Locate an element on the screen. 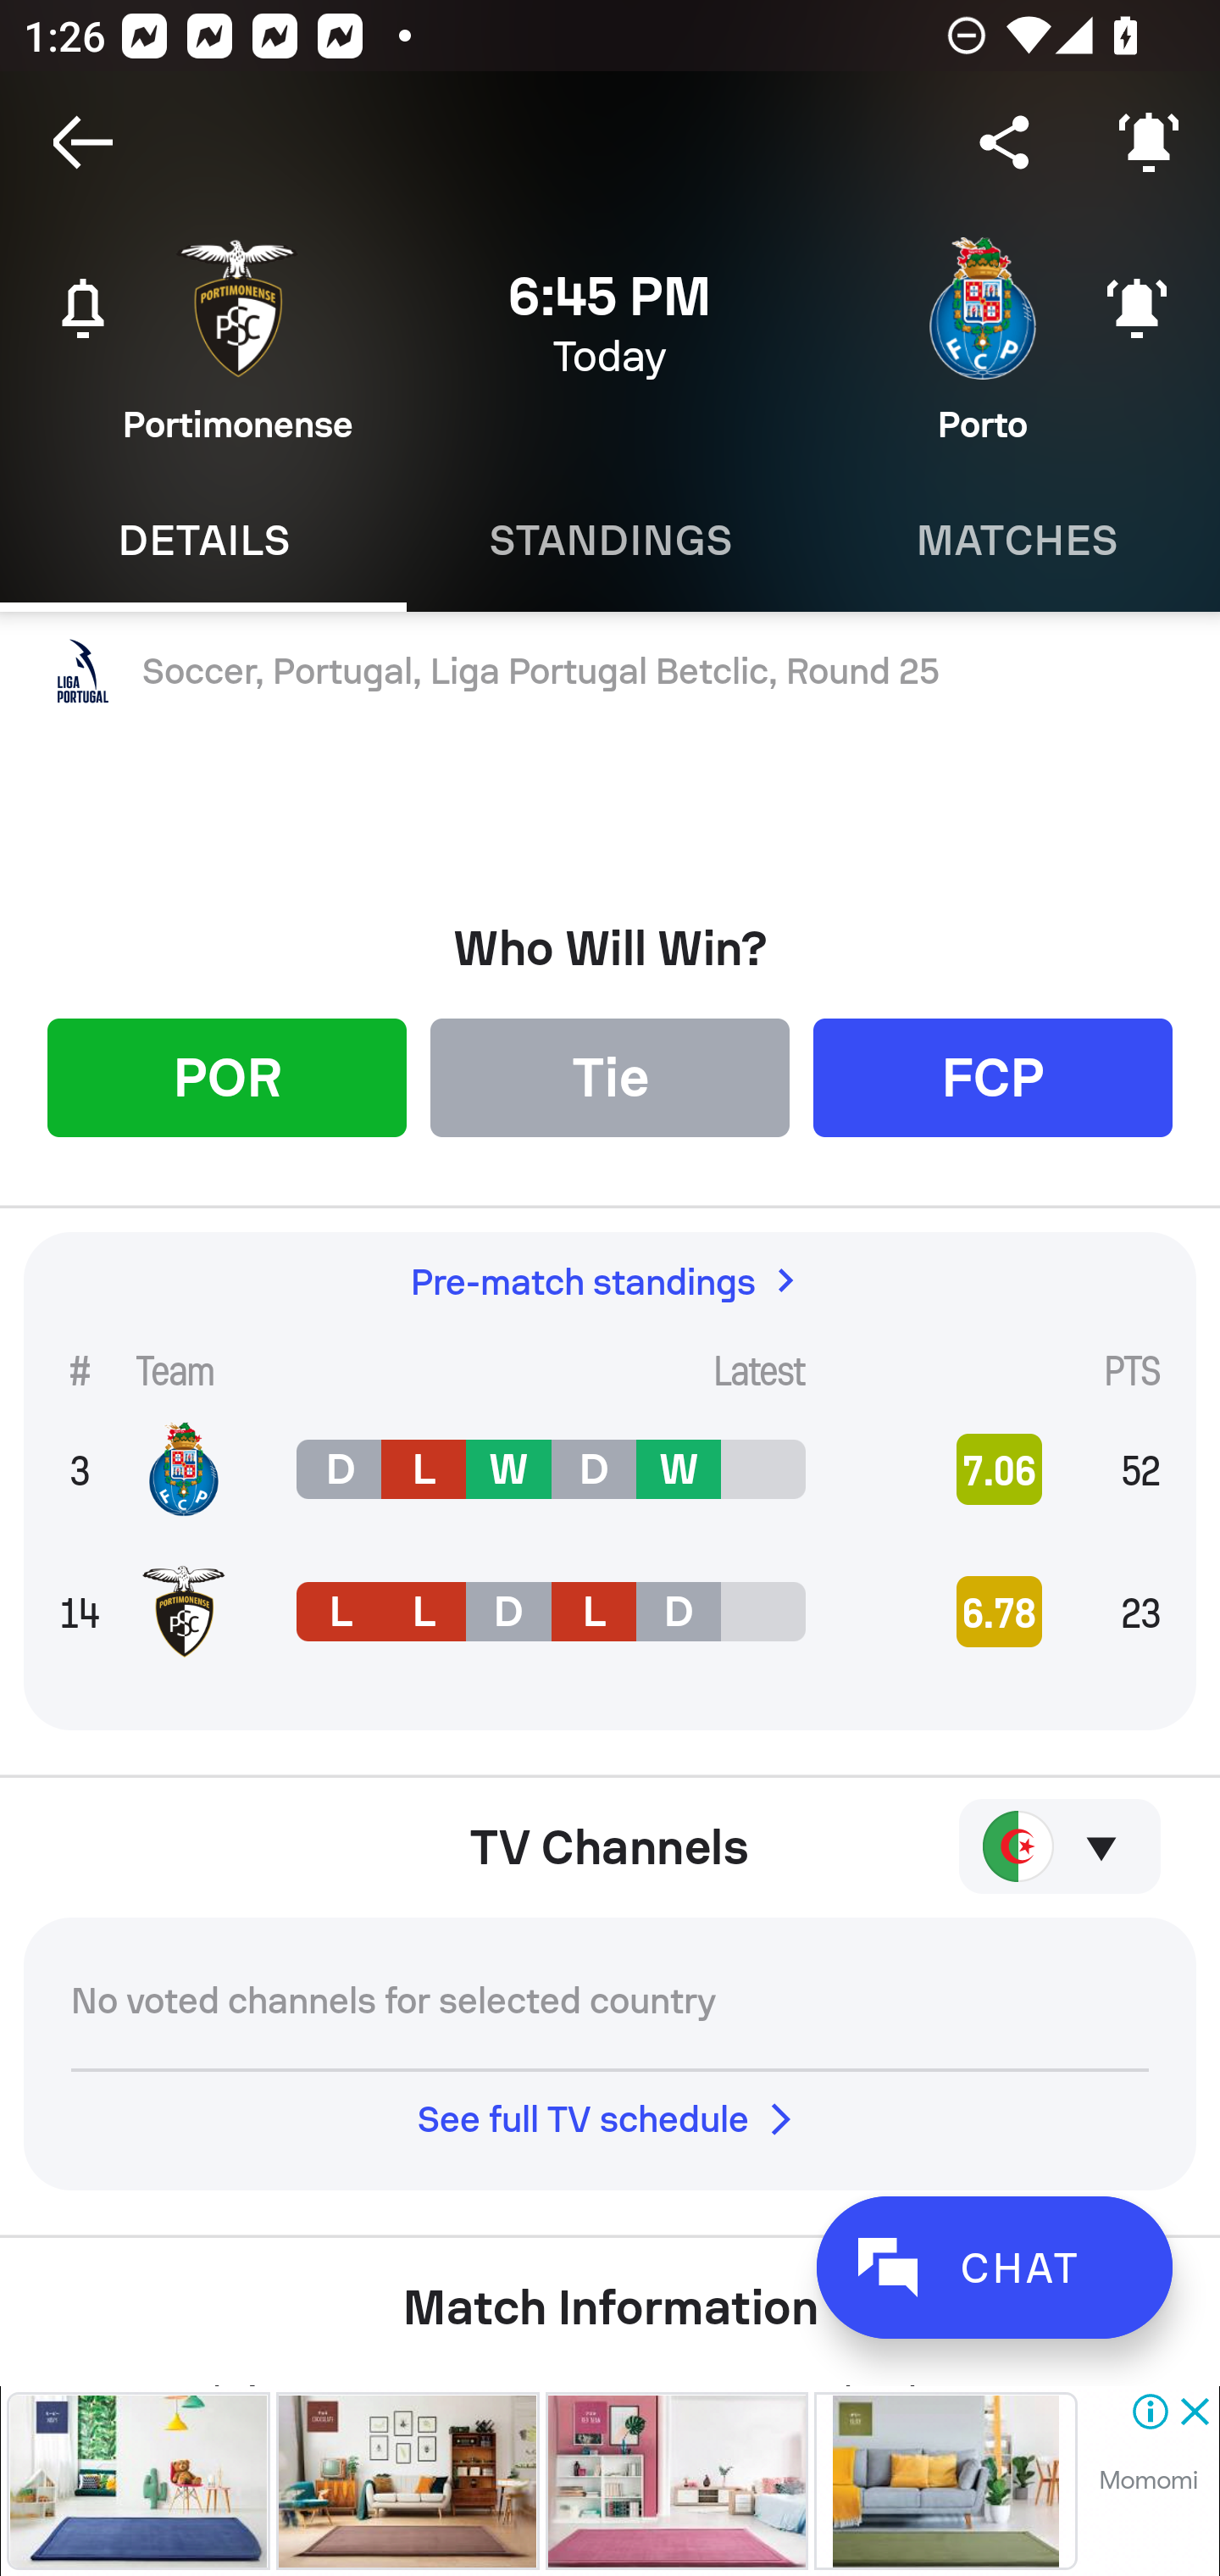 This screenshot has height=2576, width=1220. FCP is located at coordinates (993, 1076).